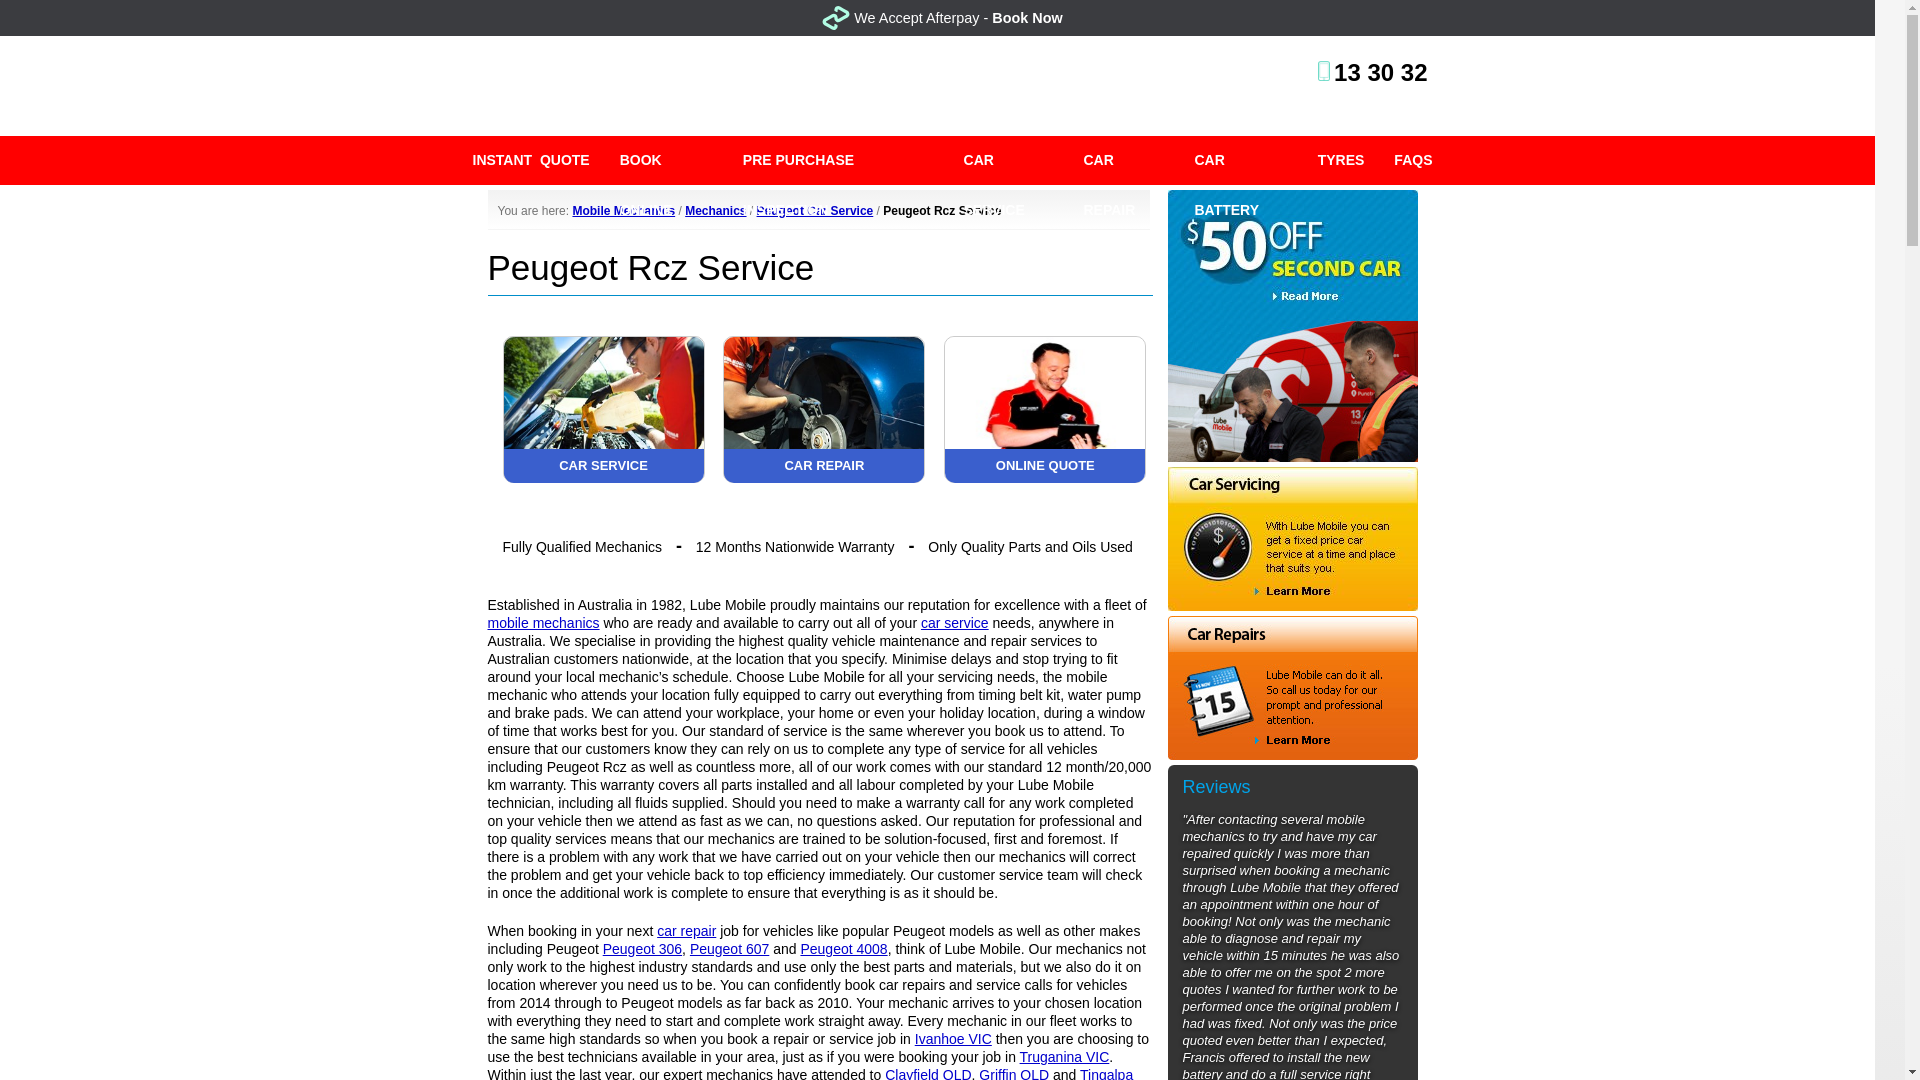 This screenshot has height=1080, width=1920. Describe the element at coordinates (642, 948) in the screenshot. I see `Peugeot 306` at that location.